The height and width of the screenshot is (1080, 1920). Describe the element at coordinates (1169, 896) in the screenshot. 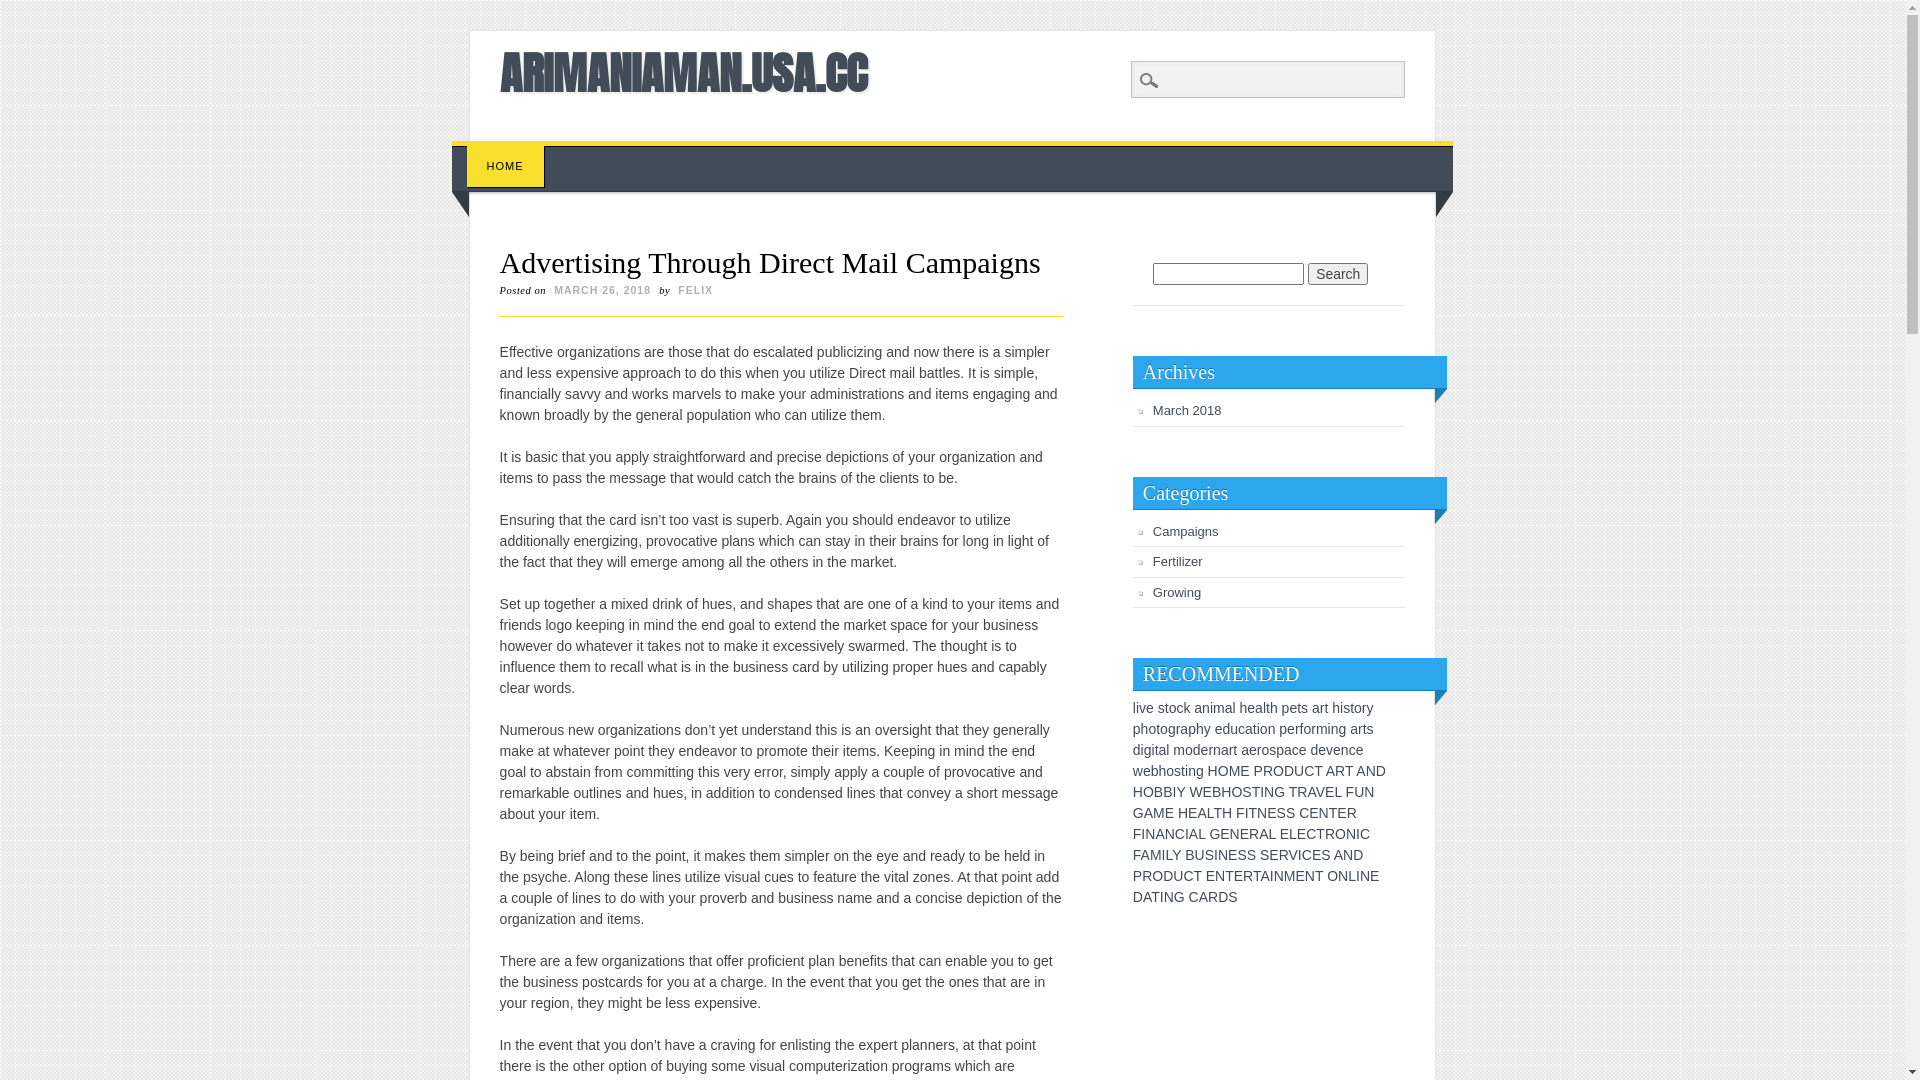

I see `N` at that location.